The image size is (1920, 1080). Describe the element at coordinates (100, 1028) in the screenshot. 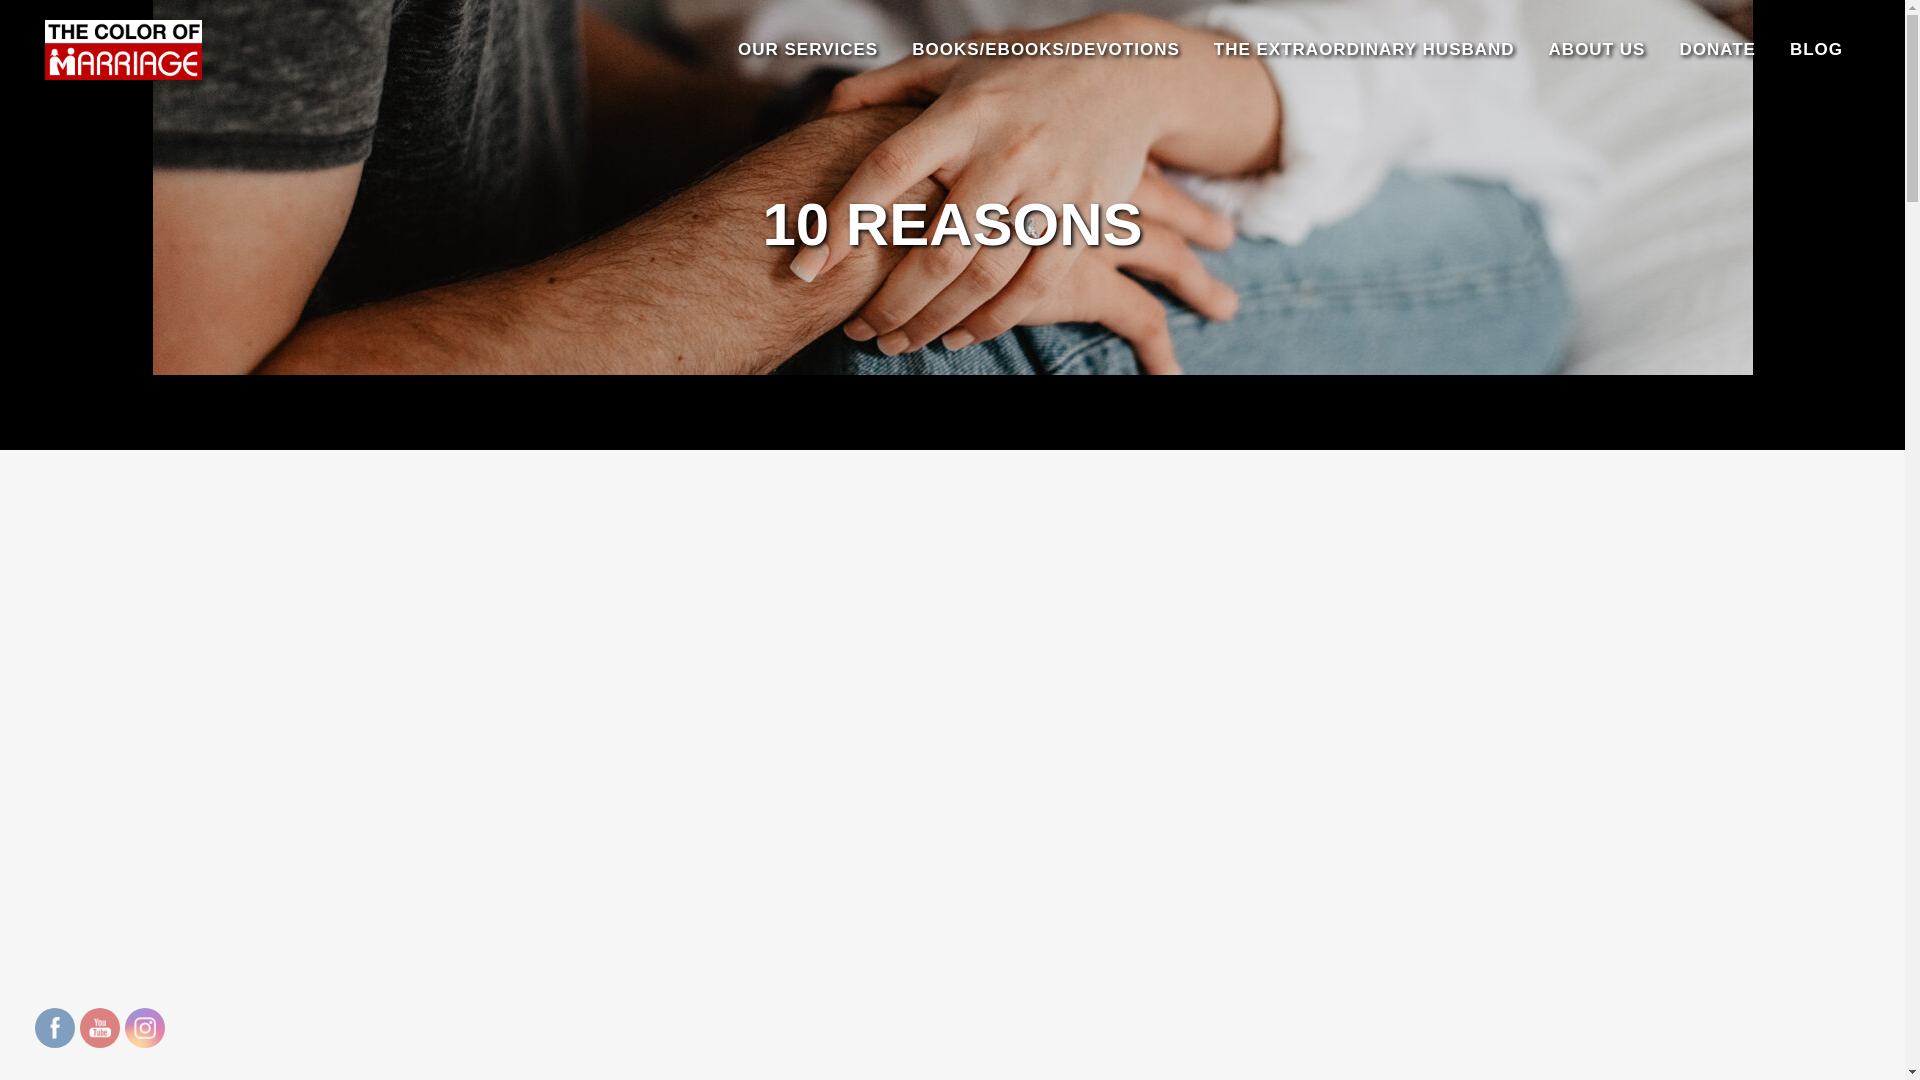

I see `YouTube` at that location.